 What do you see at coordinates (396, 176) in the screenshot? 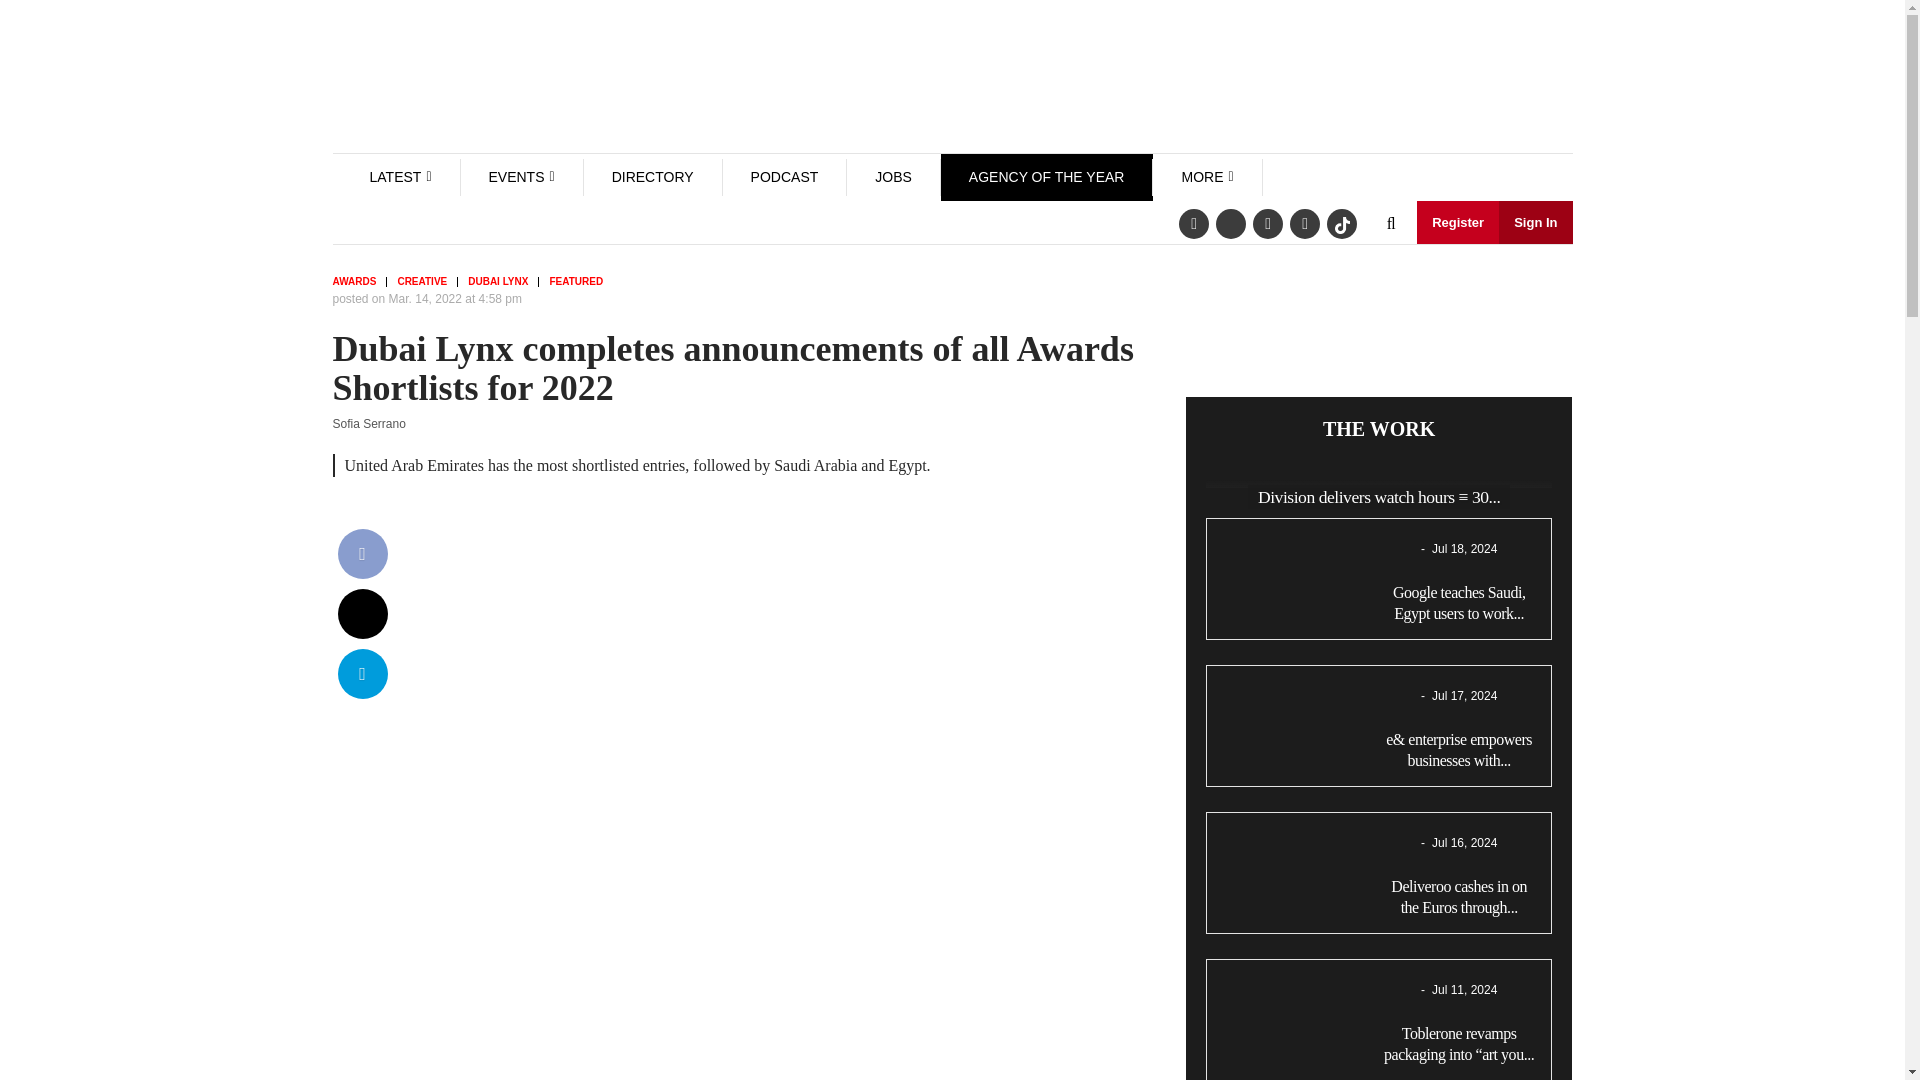
I see `LATEST` at bounding box center [396, 176].